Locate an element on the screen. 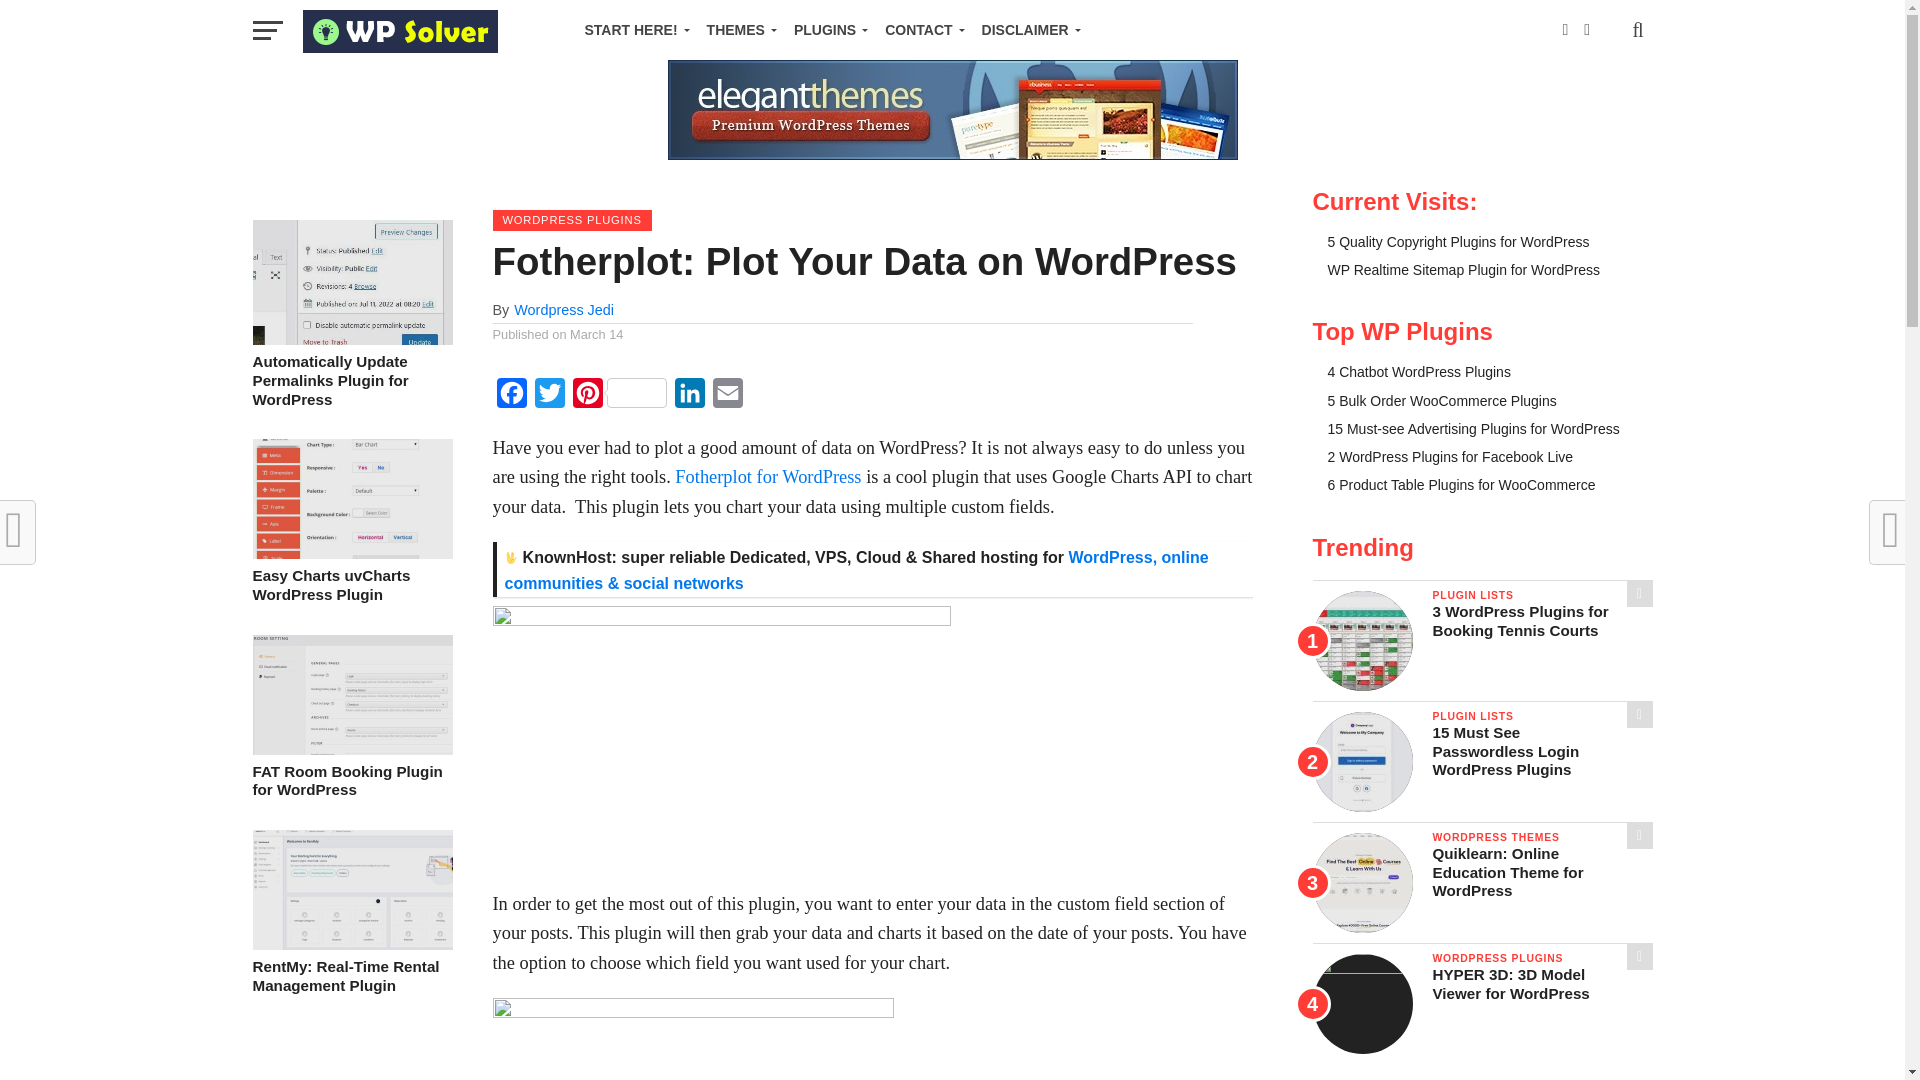 This screenshot has width=1920, height=1080. Posts by Wordpress Jedi is located at coordinates (564, 310).